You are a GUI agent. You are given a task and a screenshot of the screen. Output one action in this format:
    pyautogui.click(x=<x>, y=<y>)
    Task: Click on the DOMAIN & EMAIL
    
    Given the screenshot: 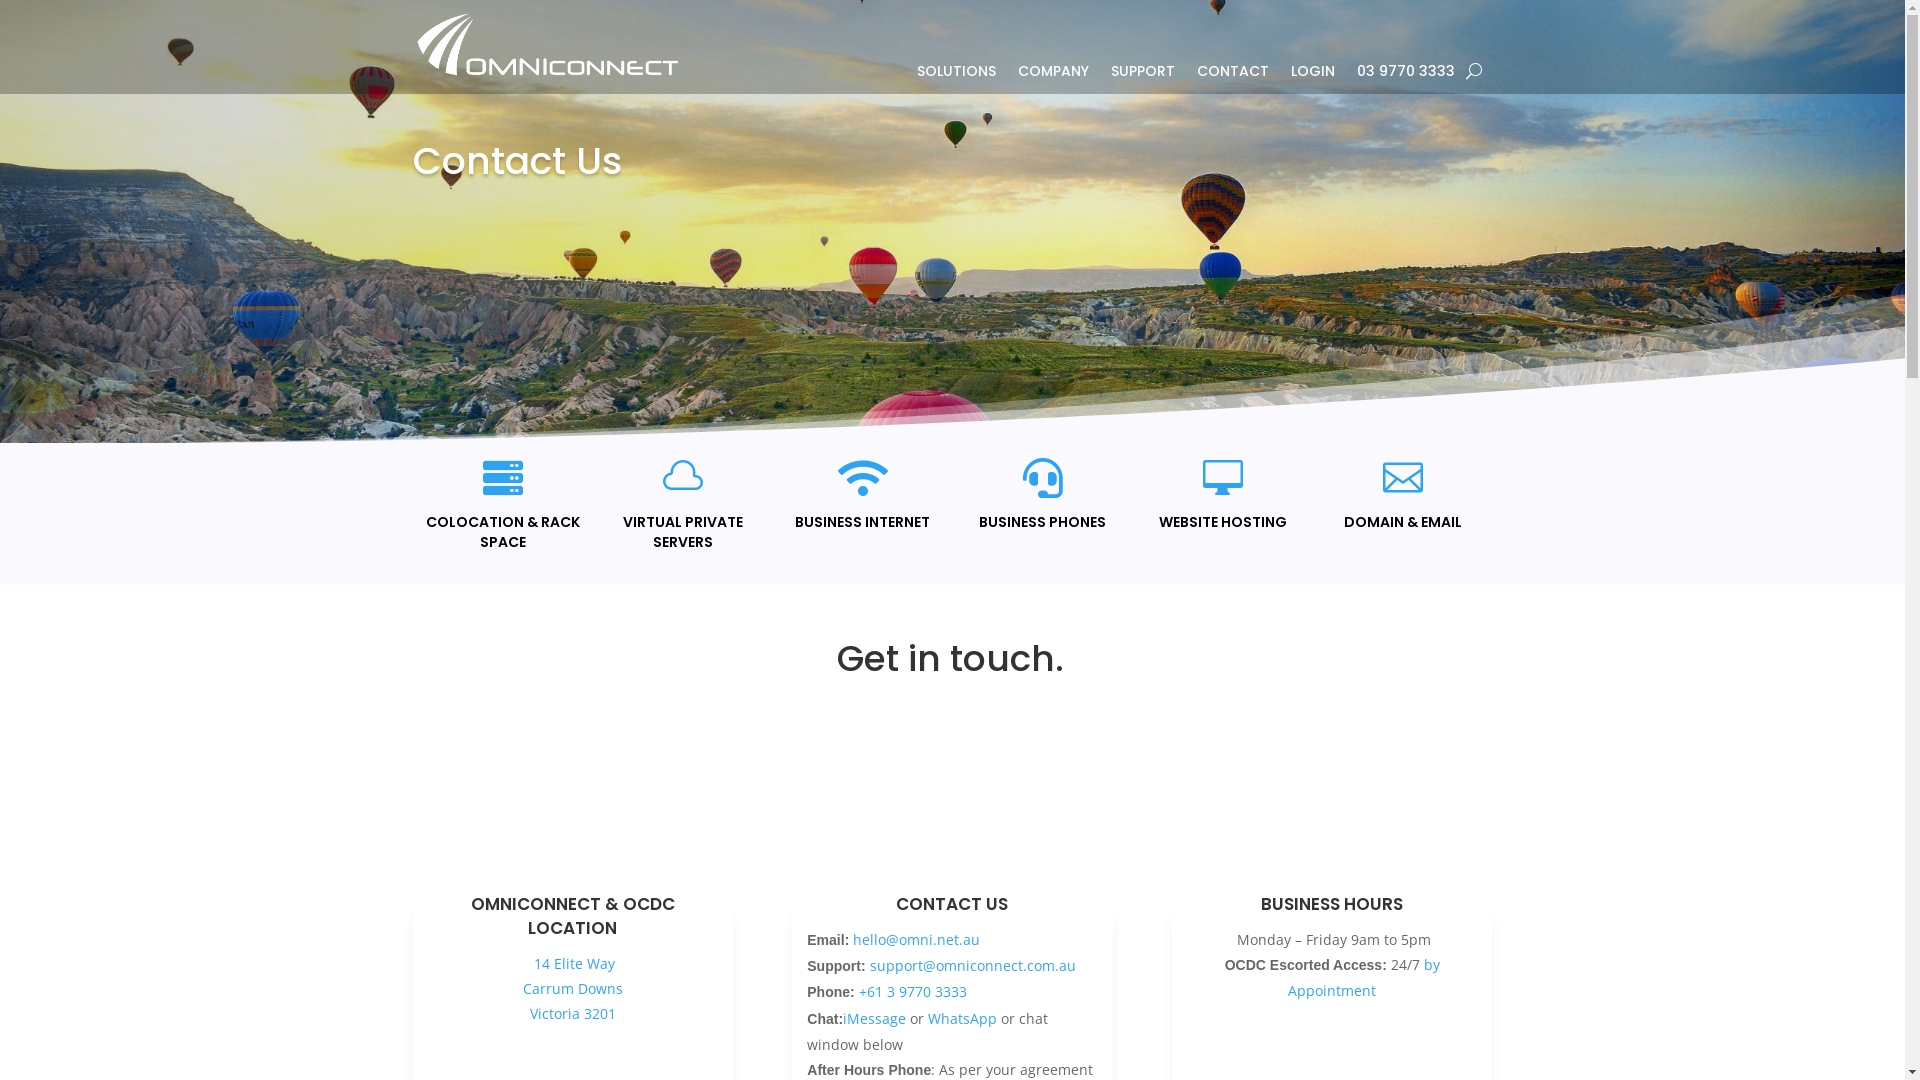 What is the action you would take?
    pyautogui.click(x=1403, y=522)
    